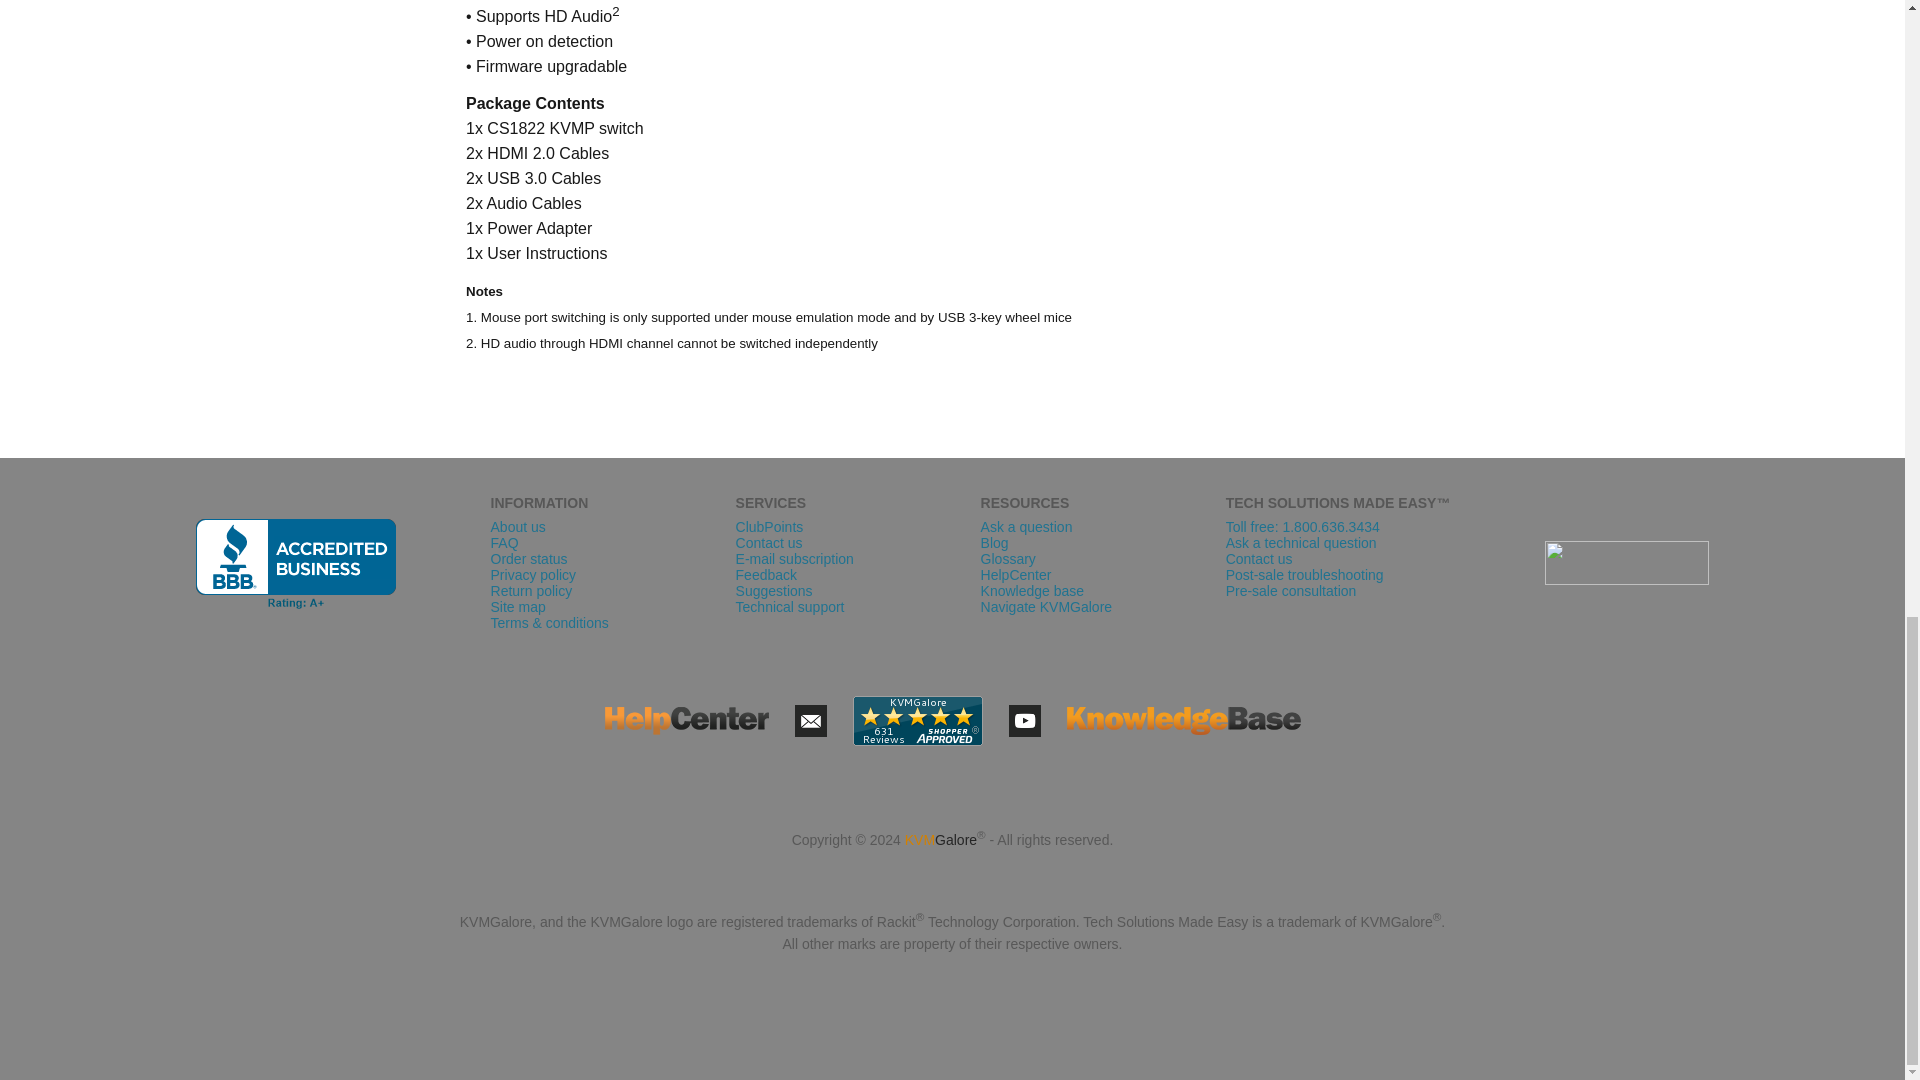  I want to click on  Knowledge Base , so click(1182, 721).